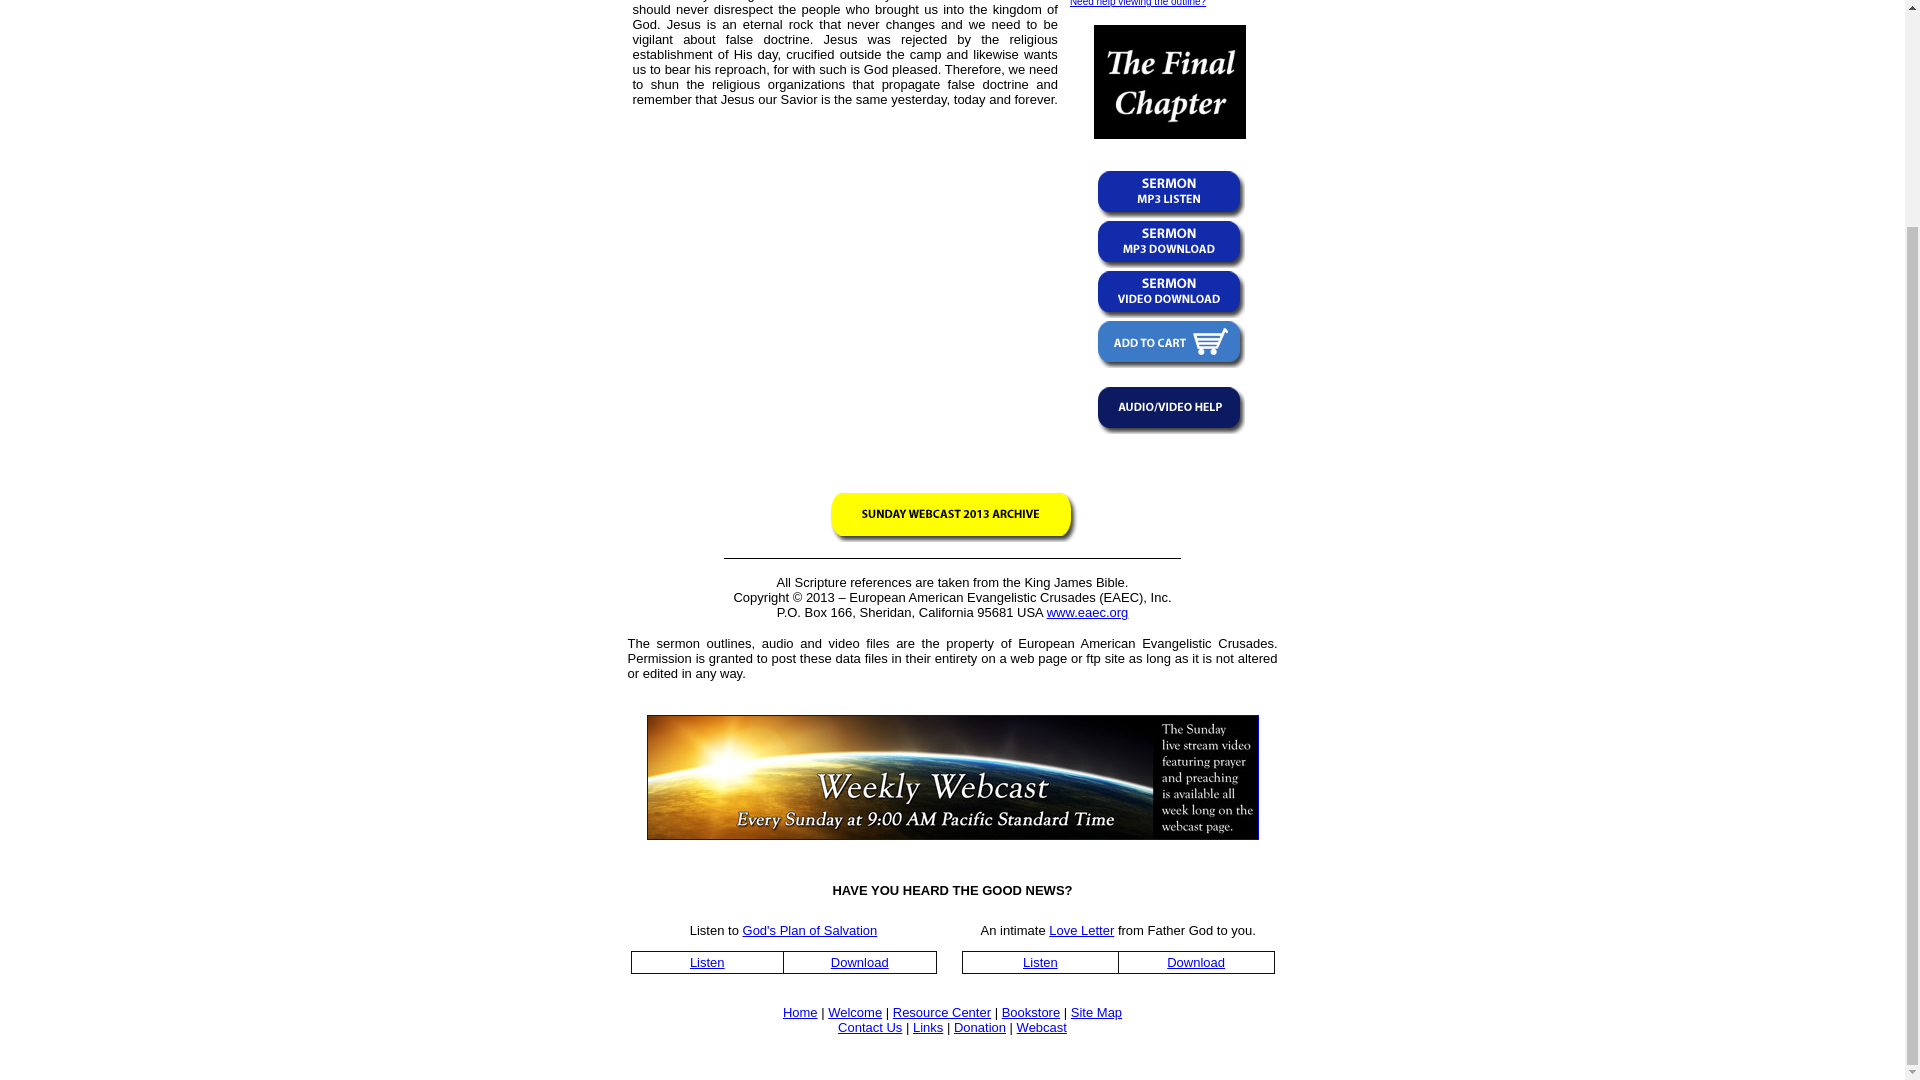 This screenshot has width=1920, height=1080. Describe the element at coordinates (941, 1012) in the screenshot. I see `Resource Center` at that location.